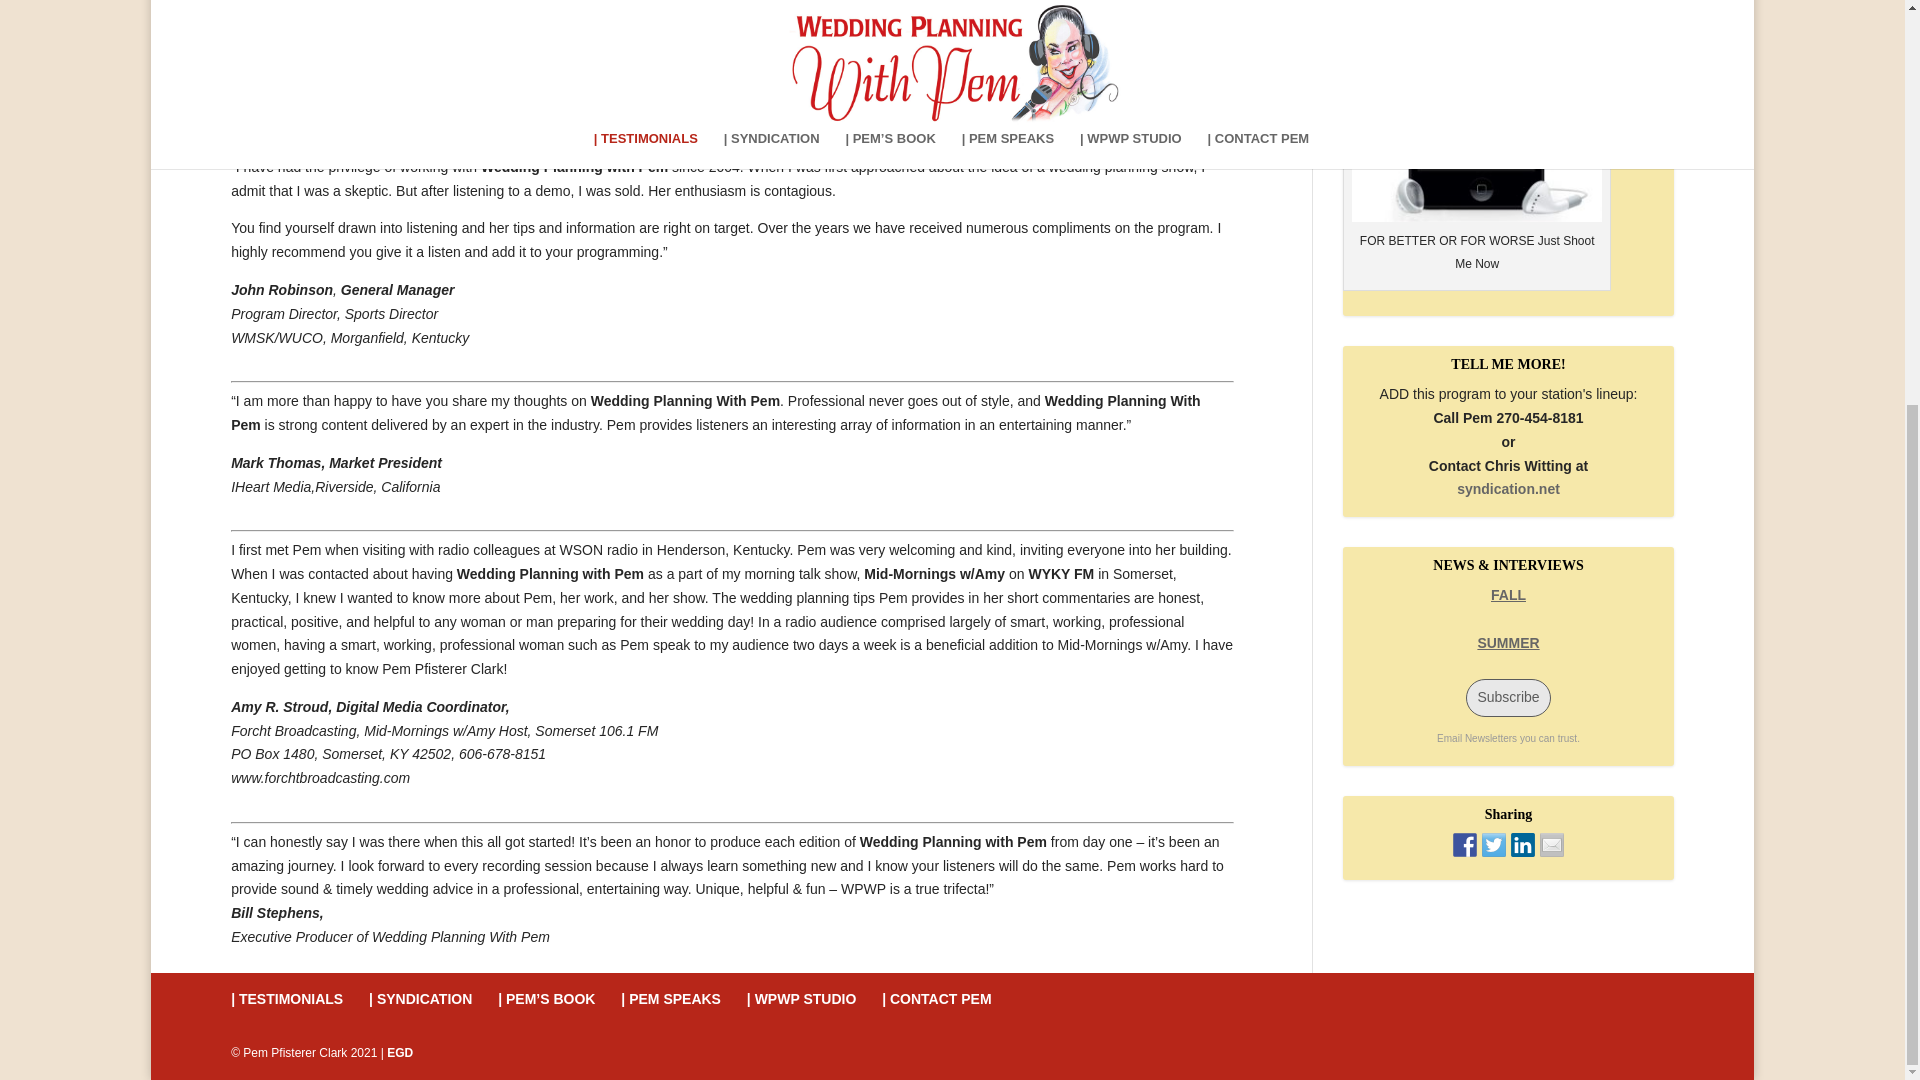  What do you see at coordinates (1522, 844) in the screenshot?
I see `Share on Linkedin` at bounding box center [1522, 844].